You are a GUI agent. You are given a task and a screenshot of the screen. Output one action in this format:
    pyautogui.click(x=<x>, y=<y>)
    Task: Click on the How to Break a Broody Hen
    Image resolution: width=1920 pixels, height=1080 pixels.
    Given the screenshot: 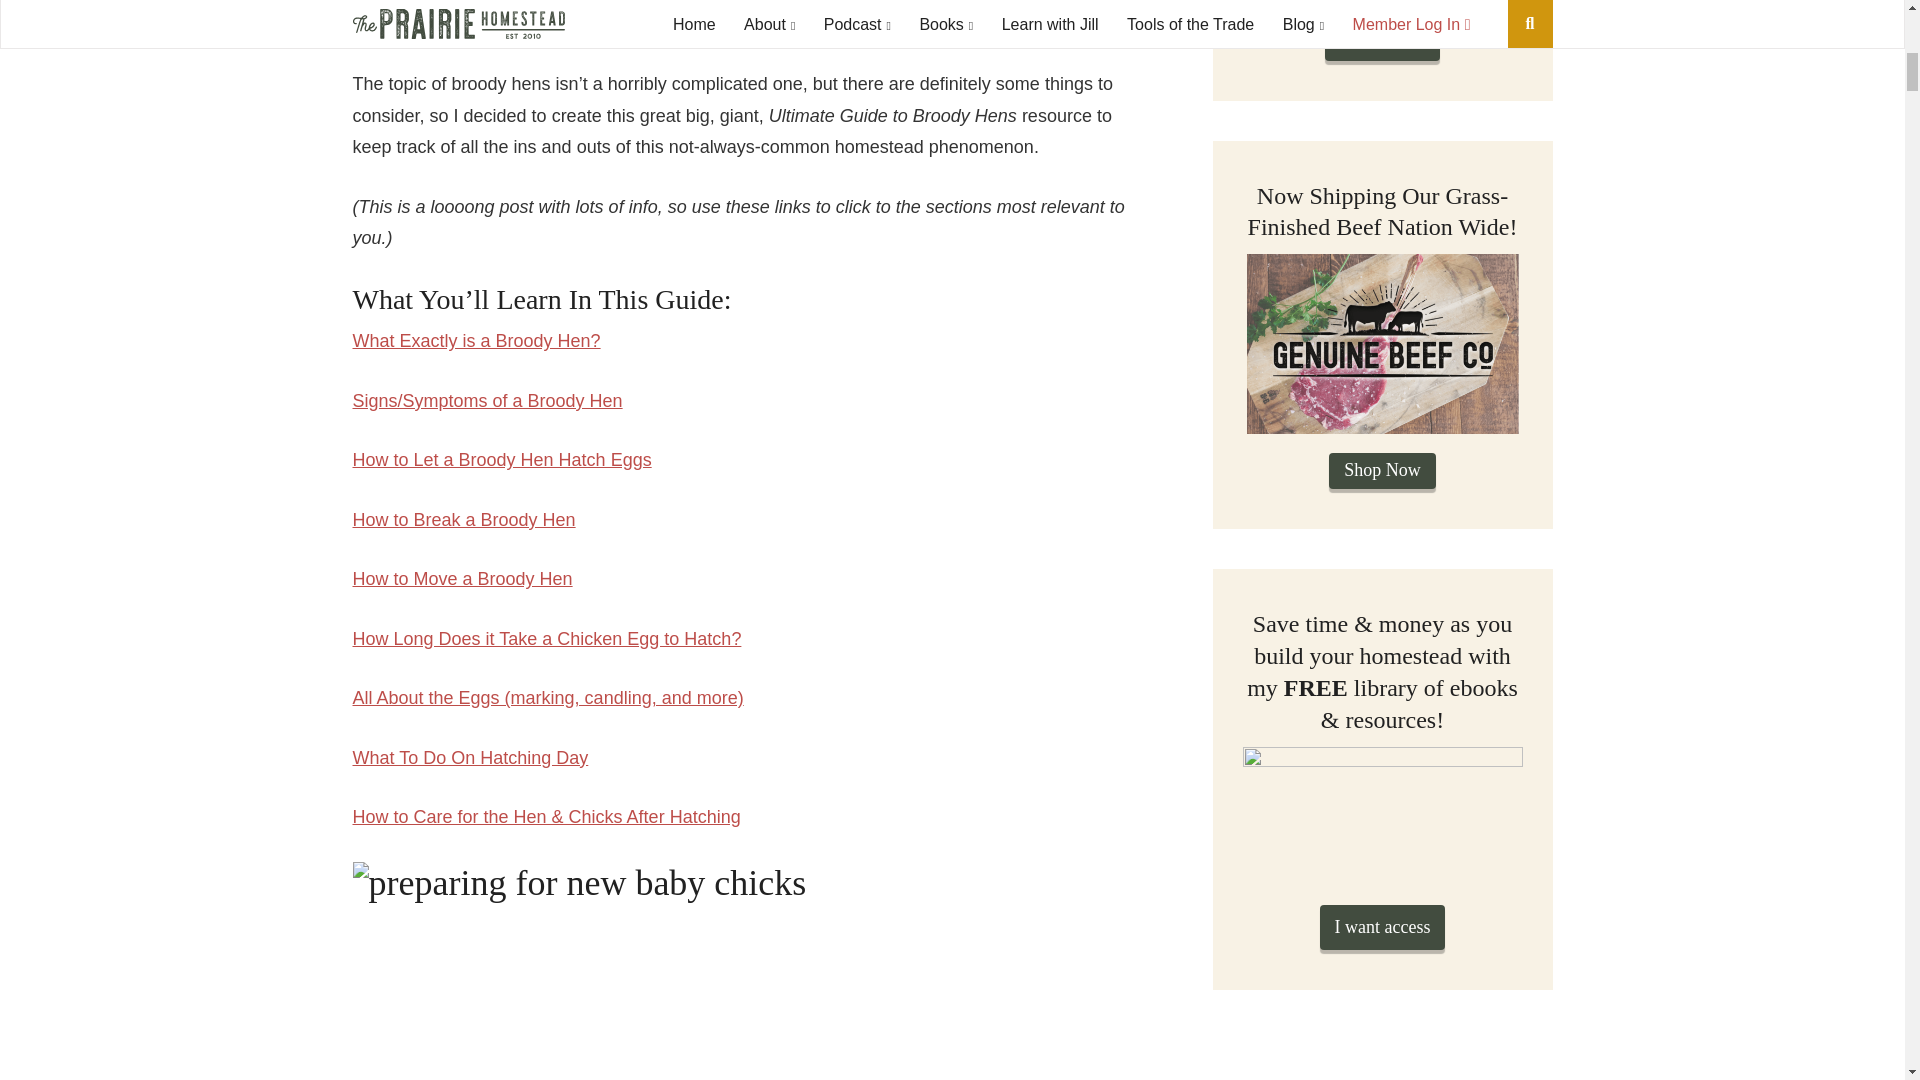 What is the action you would take?
    pyautogui.click(x=462, y=520)
    